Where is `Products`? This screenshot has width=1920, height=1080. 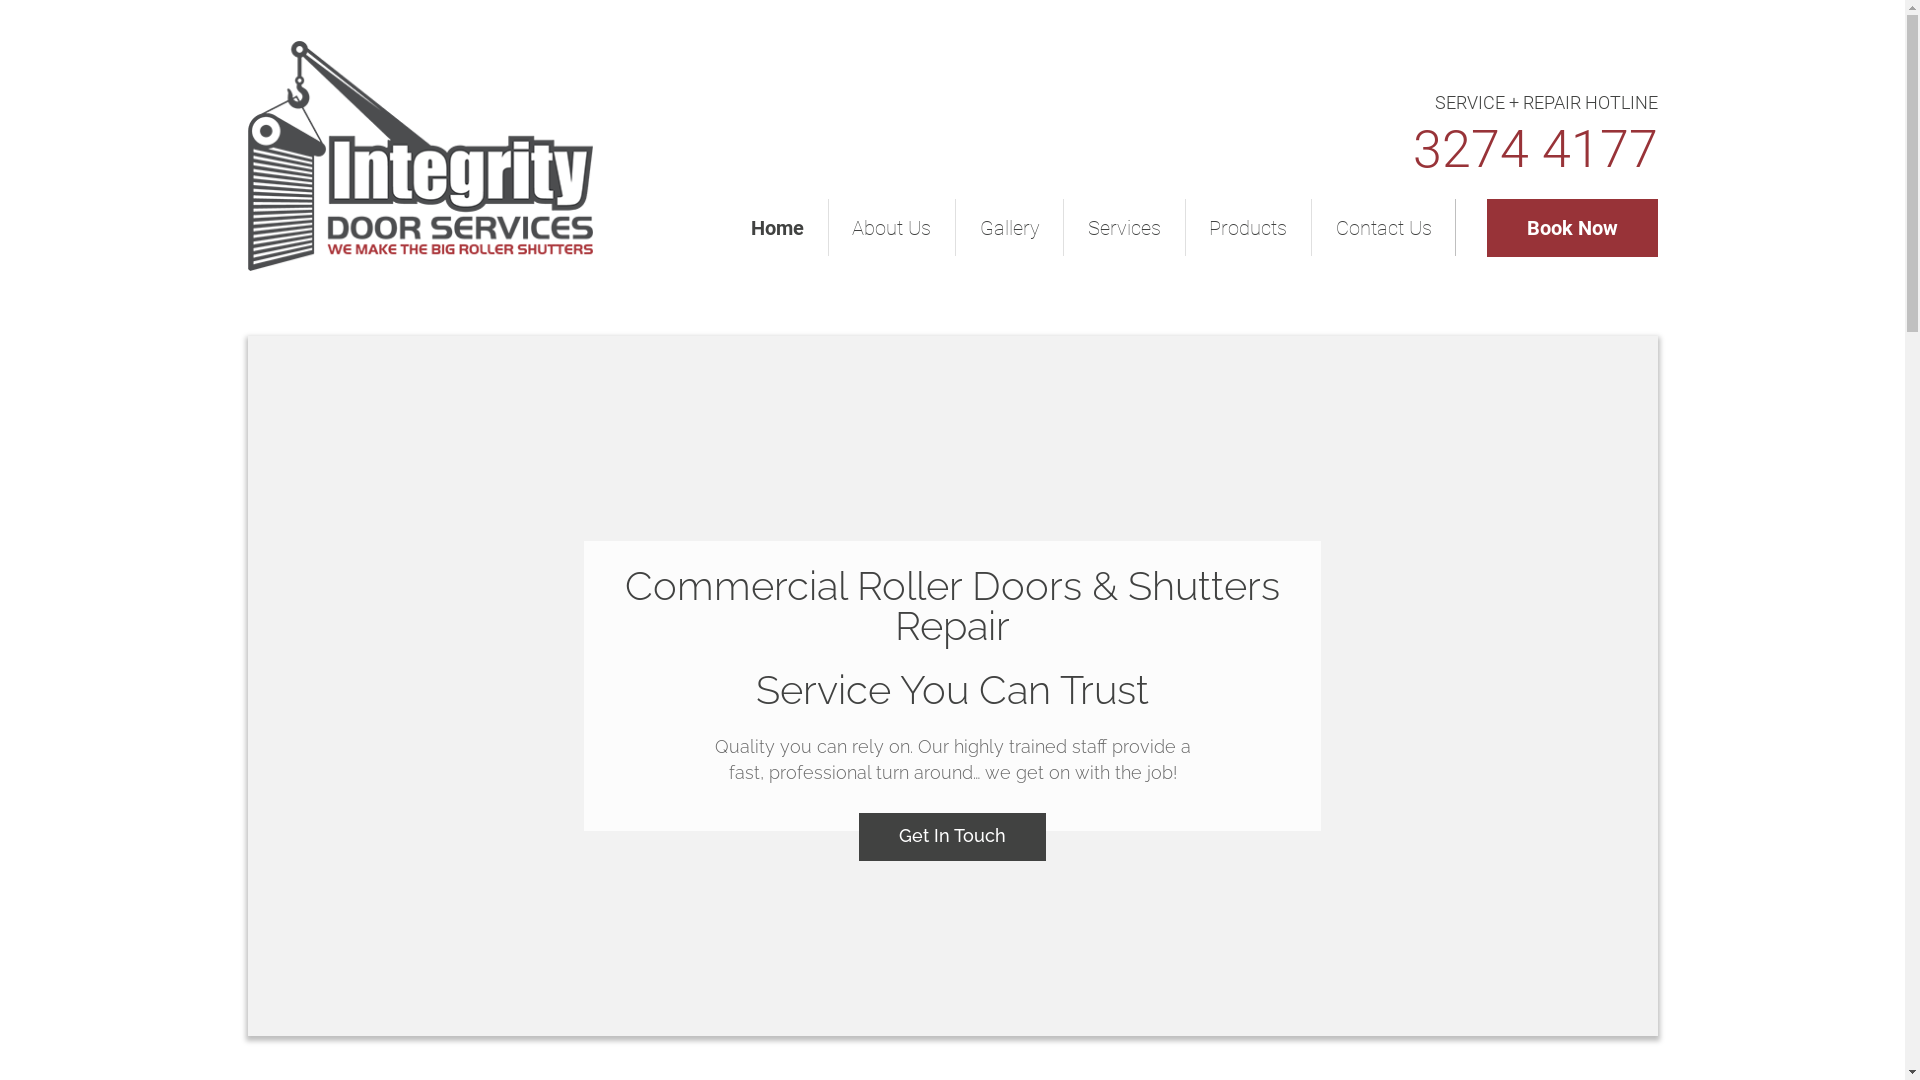 Products is located at coordinates (1248, 228).